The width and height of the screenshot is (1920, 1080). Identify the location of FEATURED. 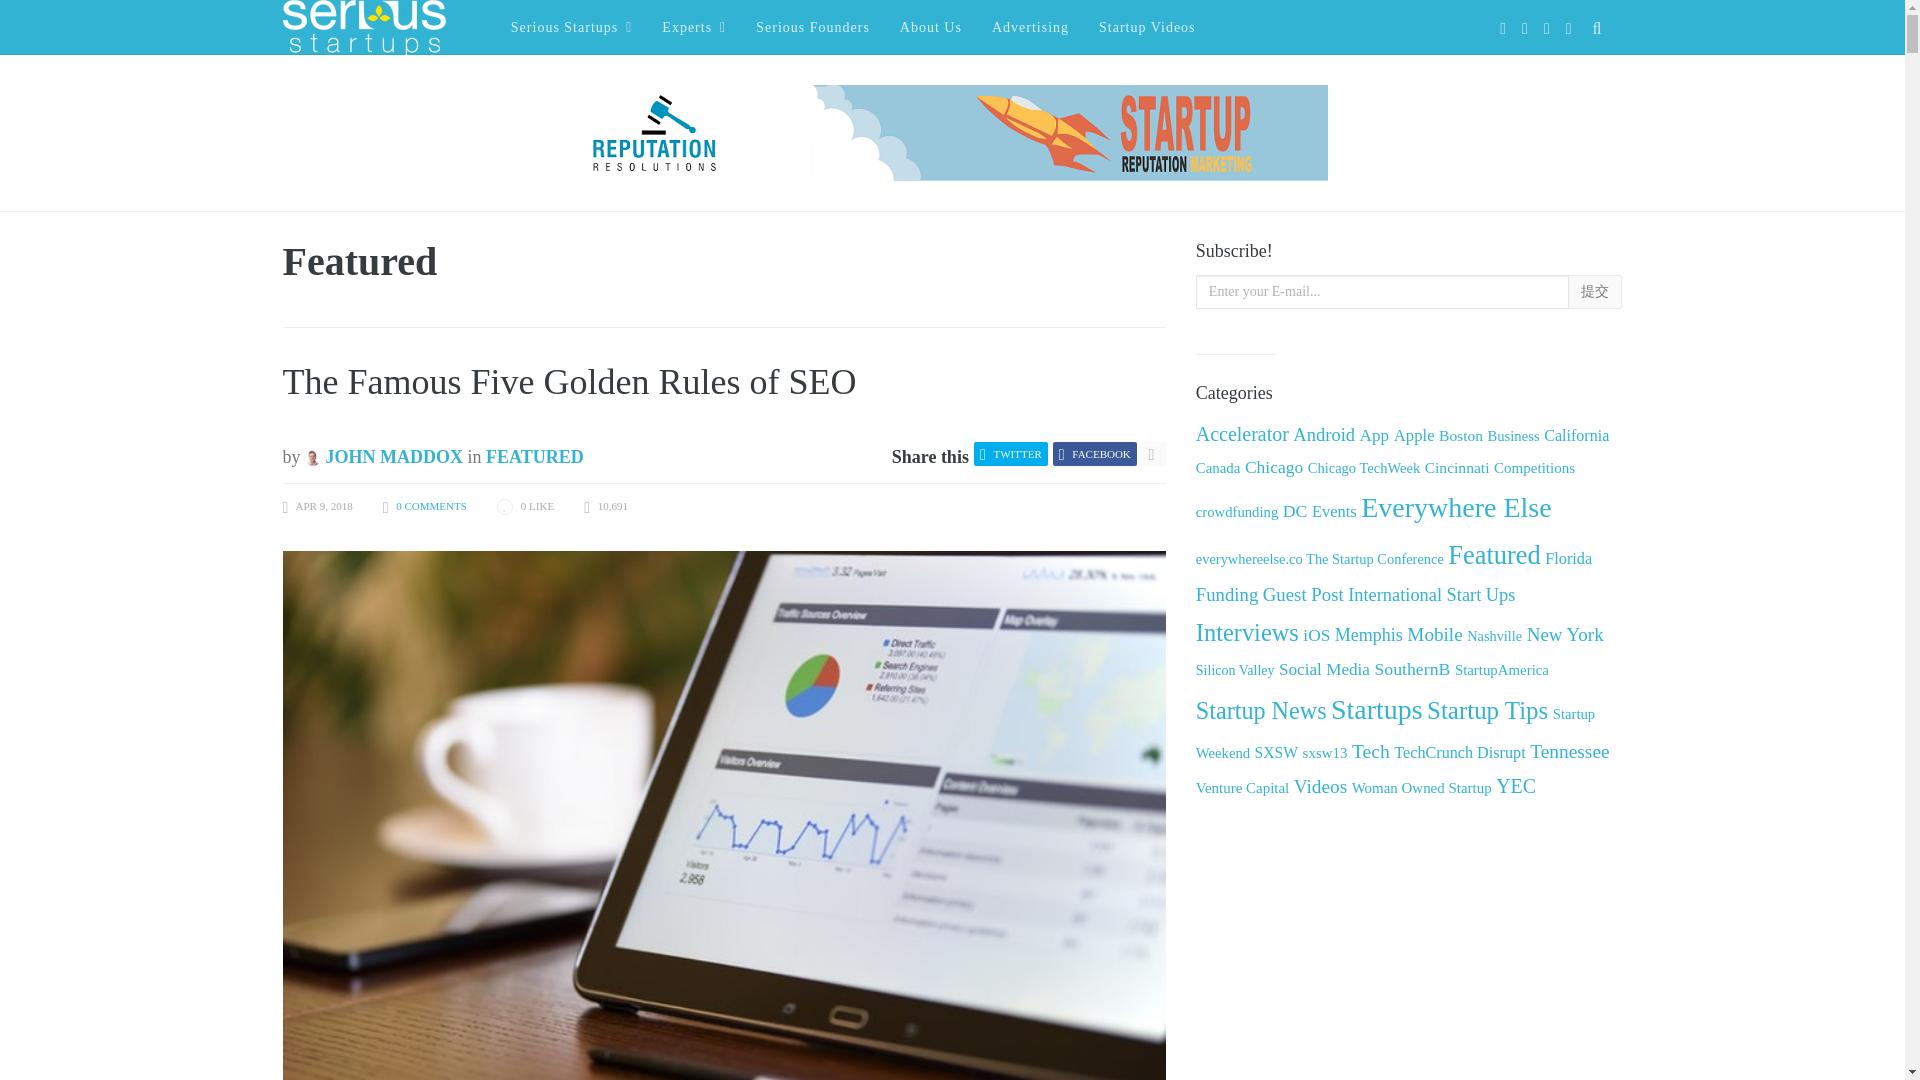
(534, 456).